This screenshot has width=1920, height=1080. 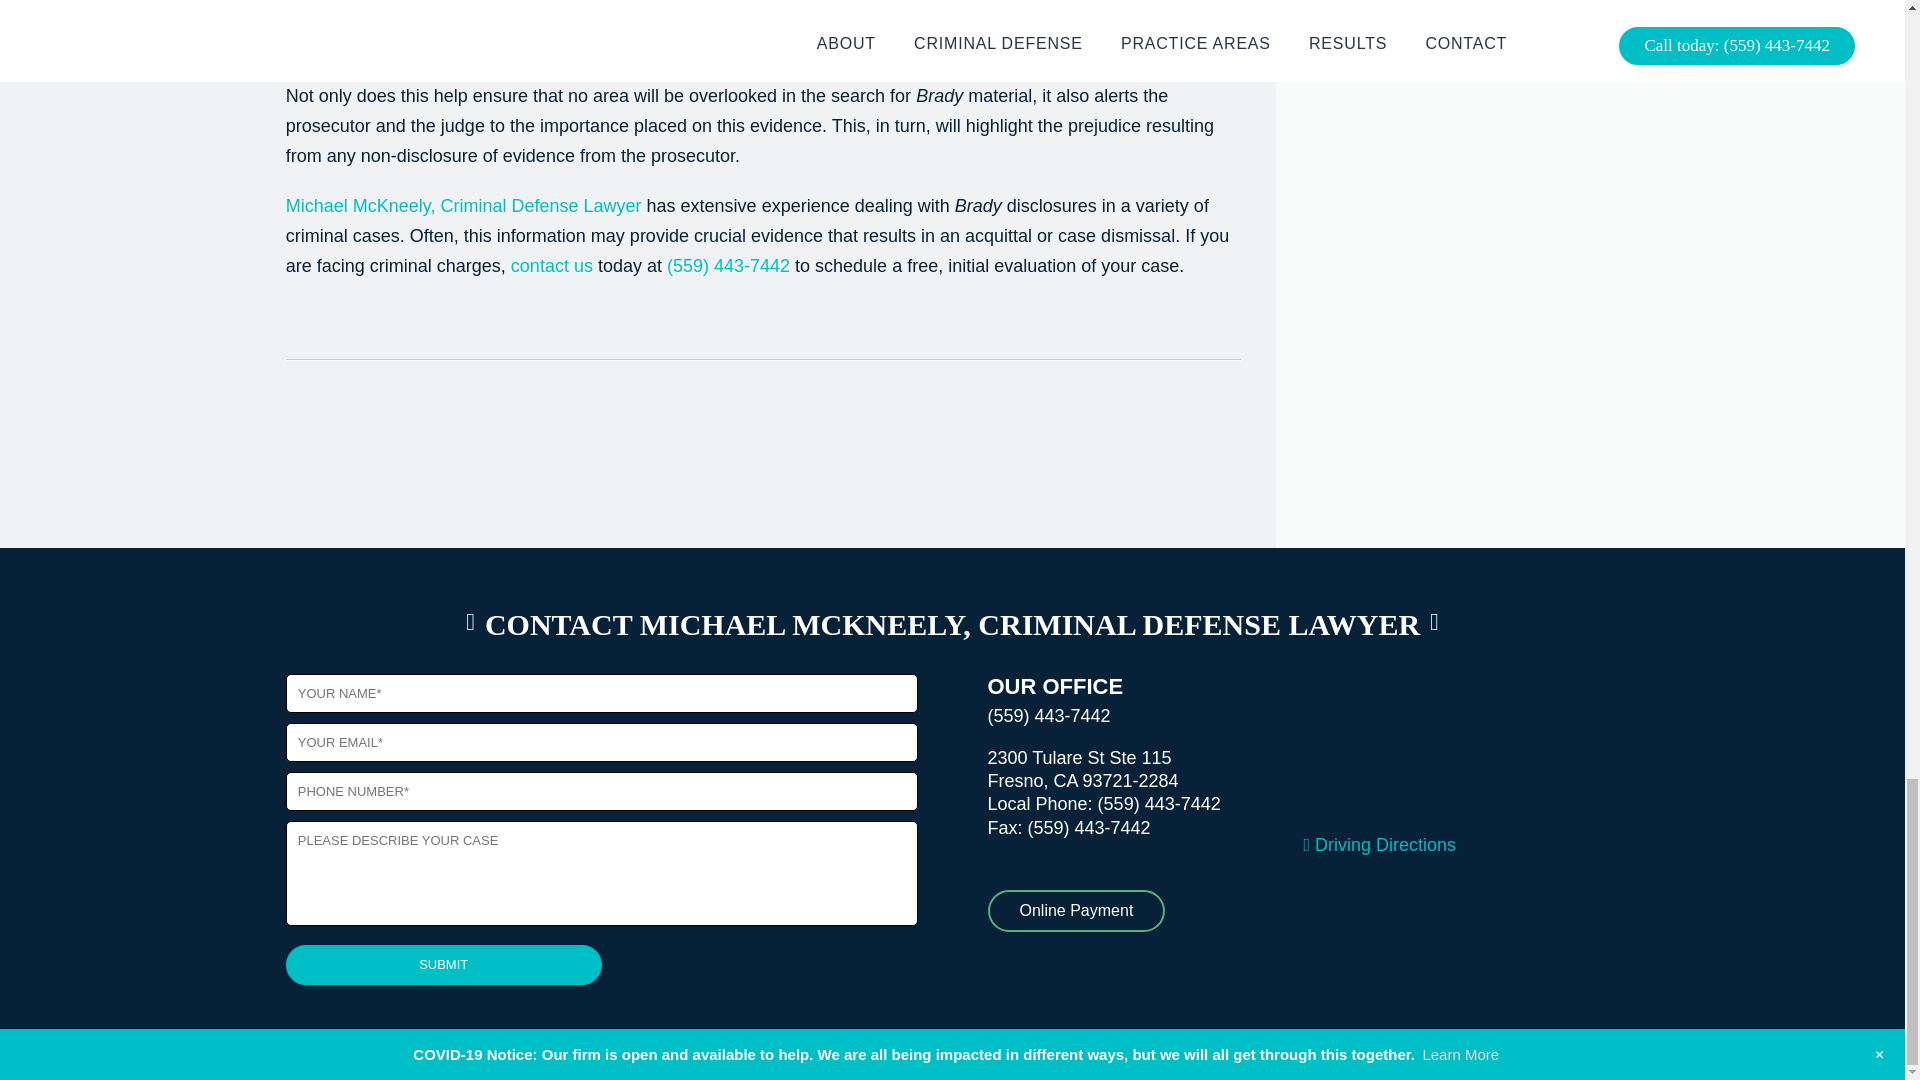 I want to click on Call Michael McKneely, Criminal Defense Lawyer Today, so click(x=1050, y=716).